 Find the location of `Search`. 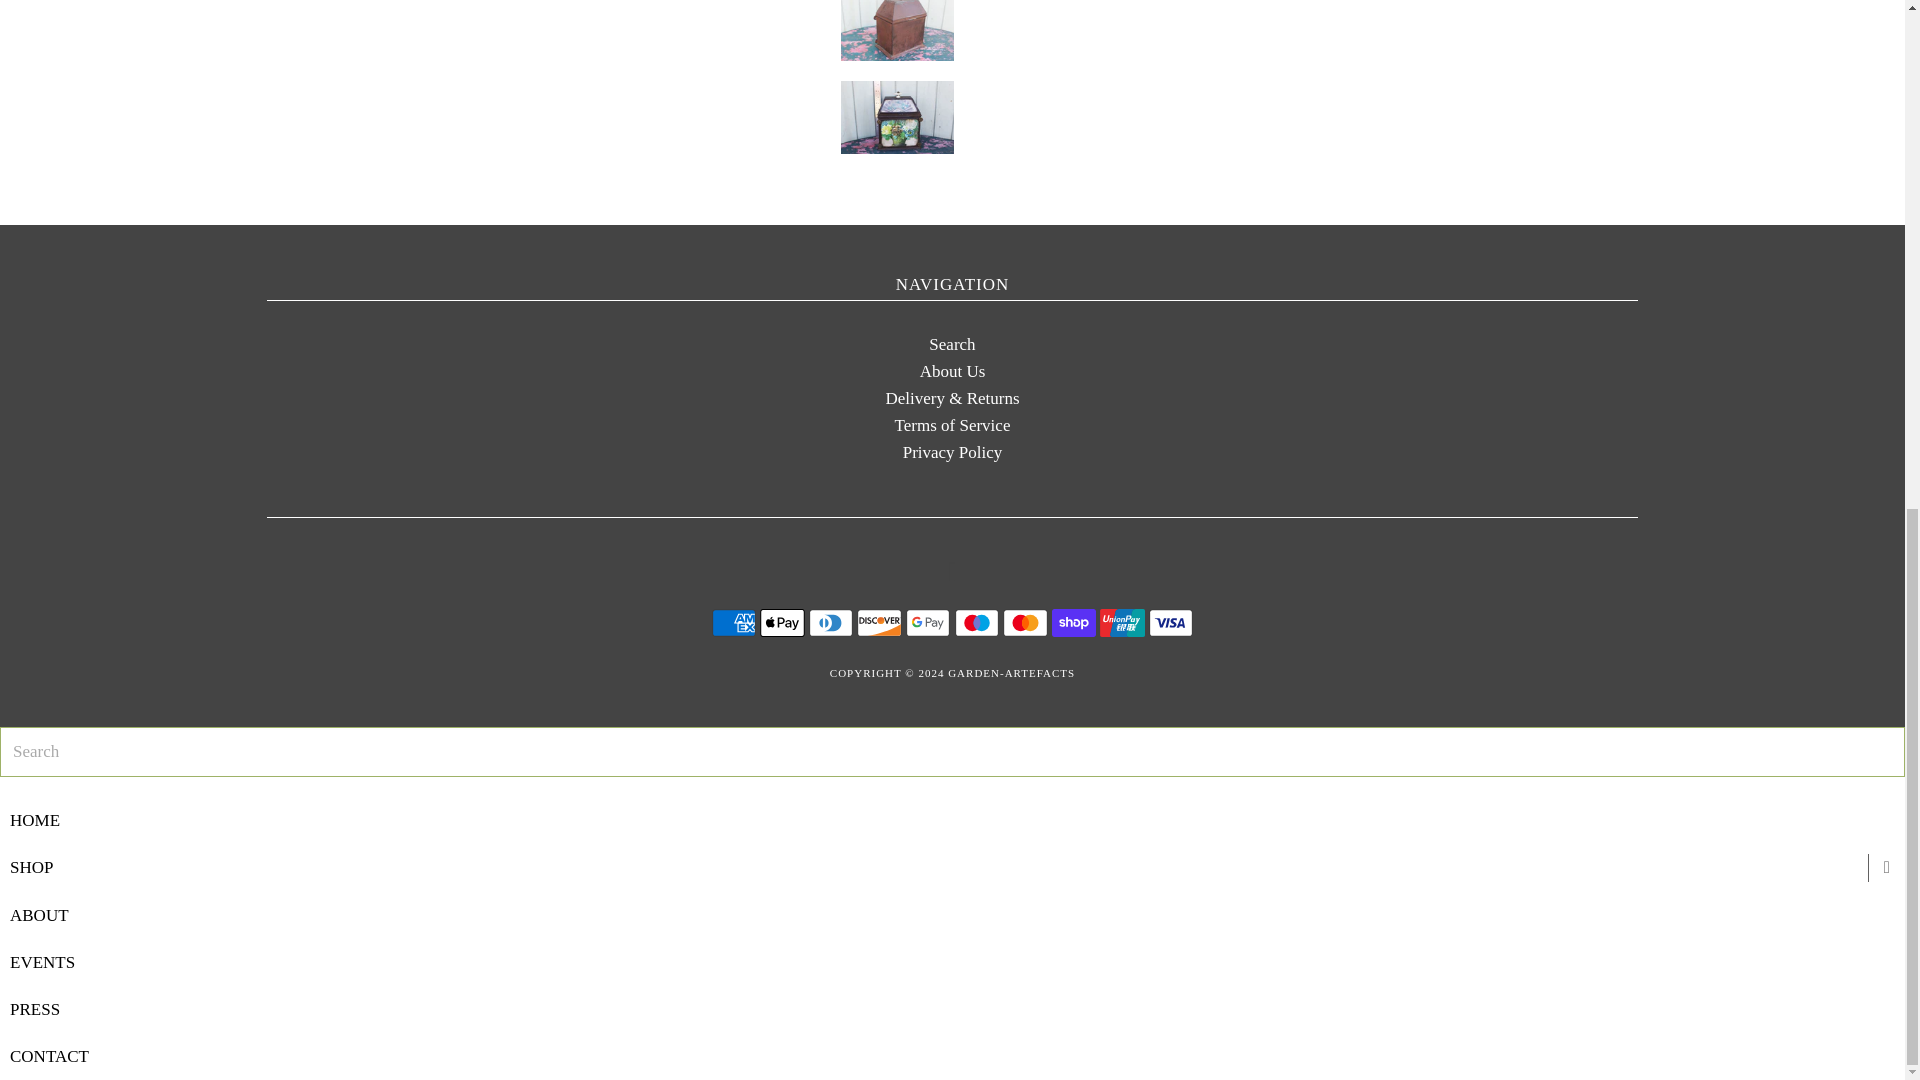

Search is located at coordinates (952, 344).